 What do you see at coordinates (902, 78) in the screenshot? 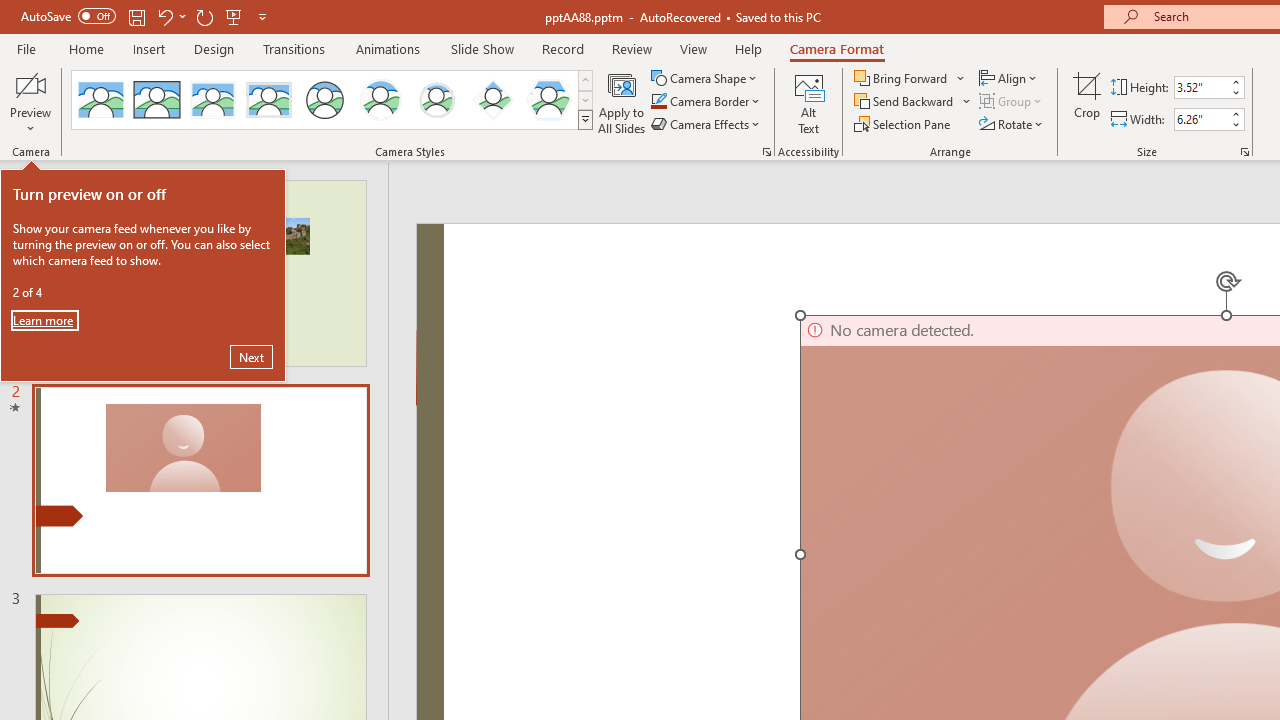
I see `Bring Forward` at bounding box center [902, 78].